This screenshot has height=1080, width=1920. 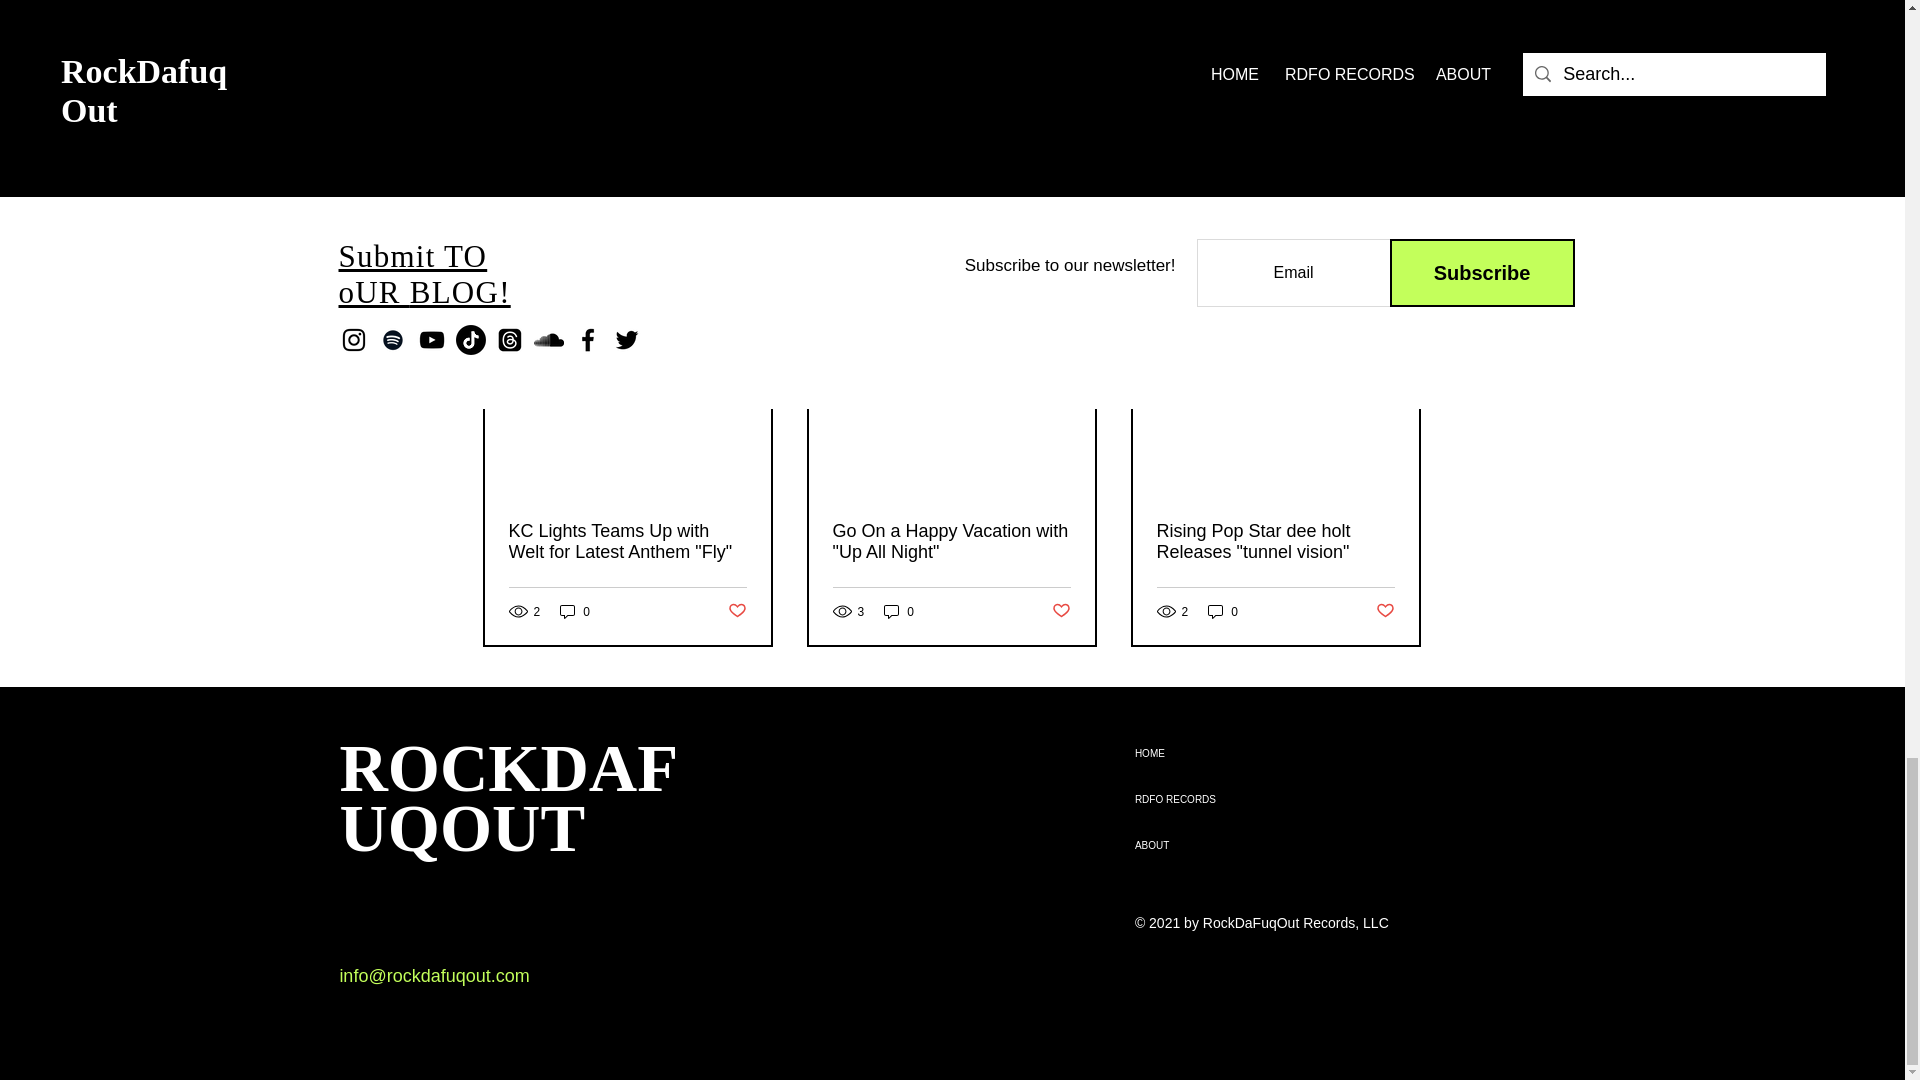 I want to click on Post not marked as liked, so click(x=1312, y=189).